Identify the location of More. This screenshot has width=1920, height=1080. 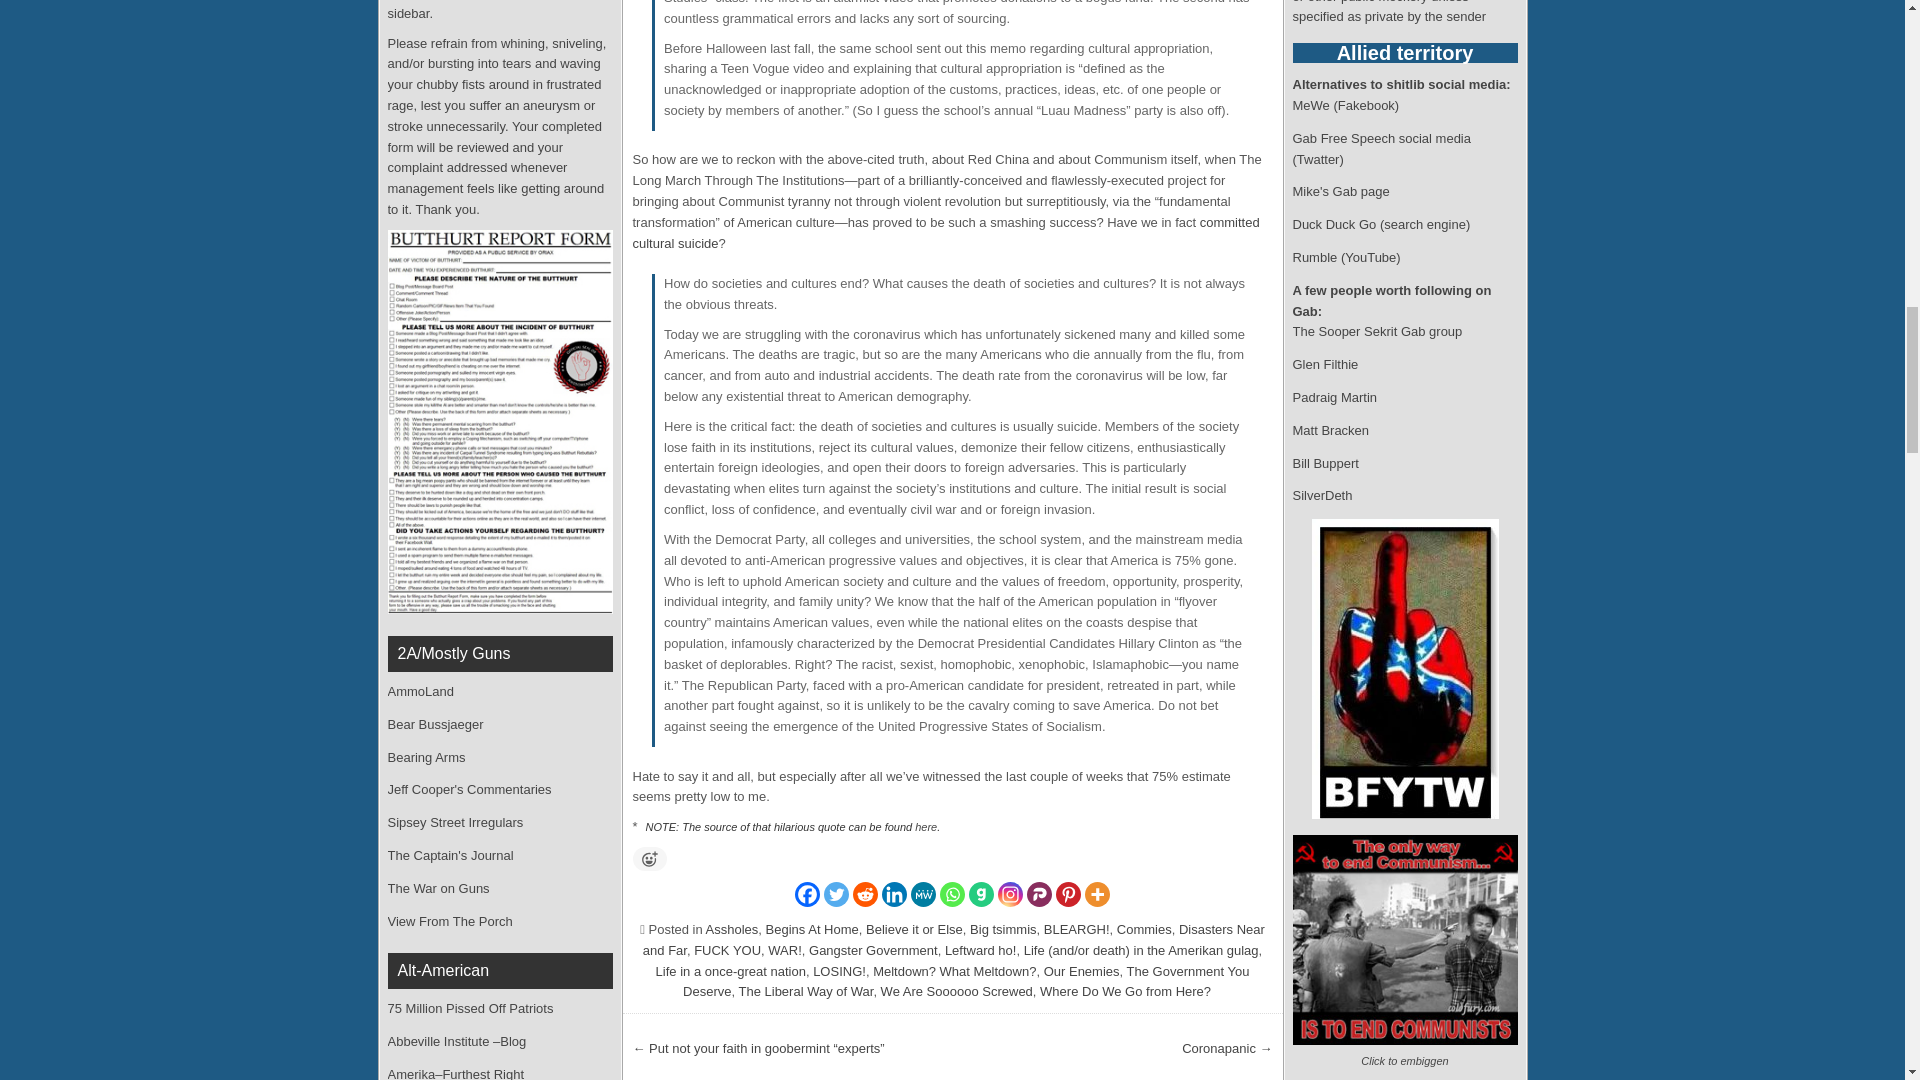
(1096, 894).